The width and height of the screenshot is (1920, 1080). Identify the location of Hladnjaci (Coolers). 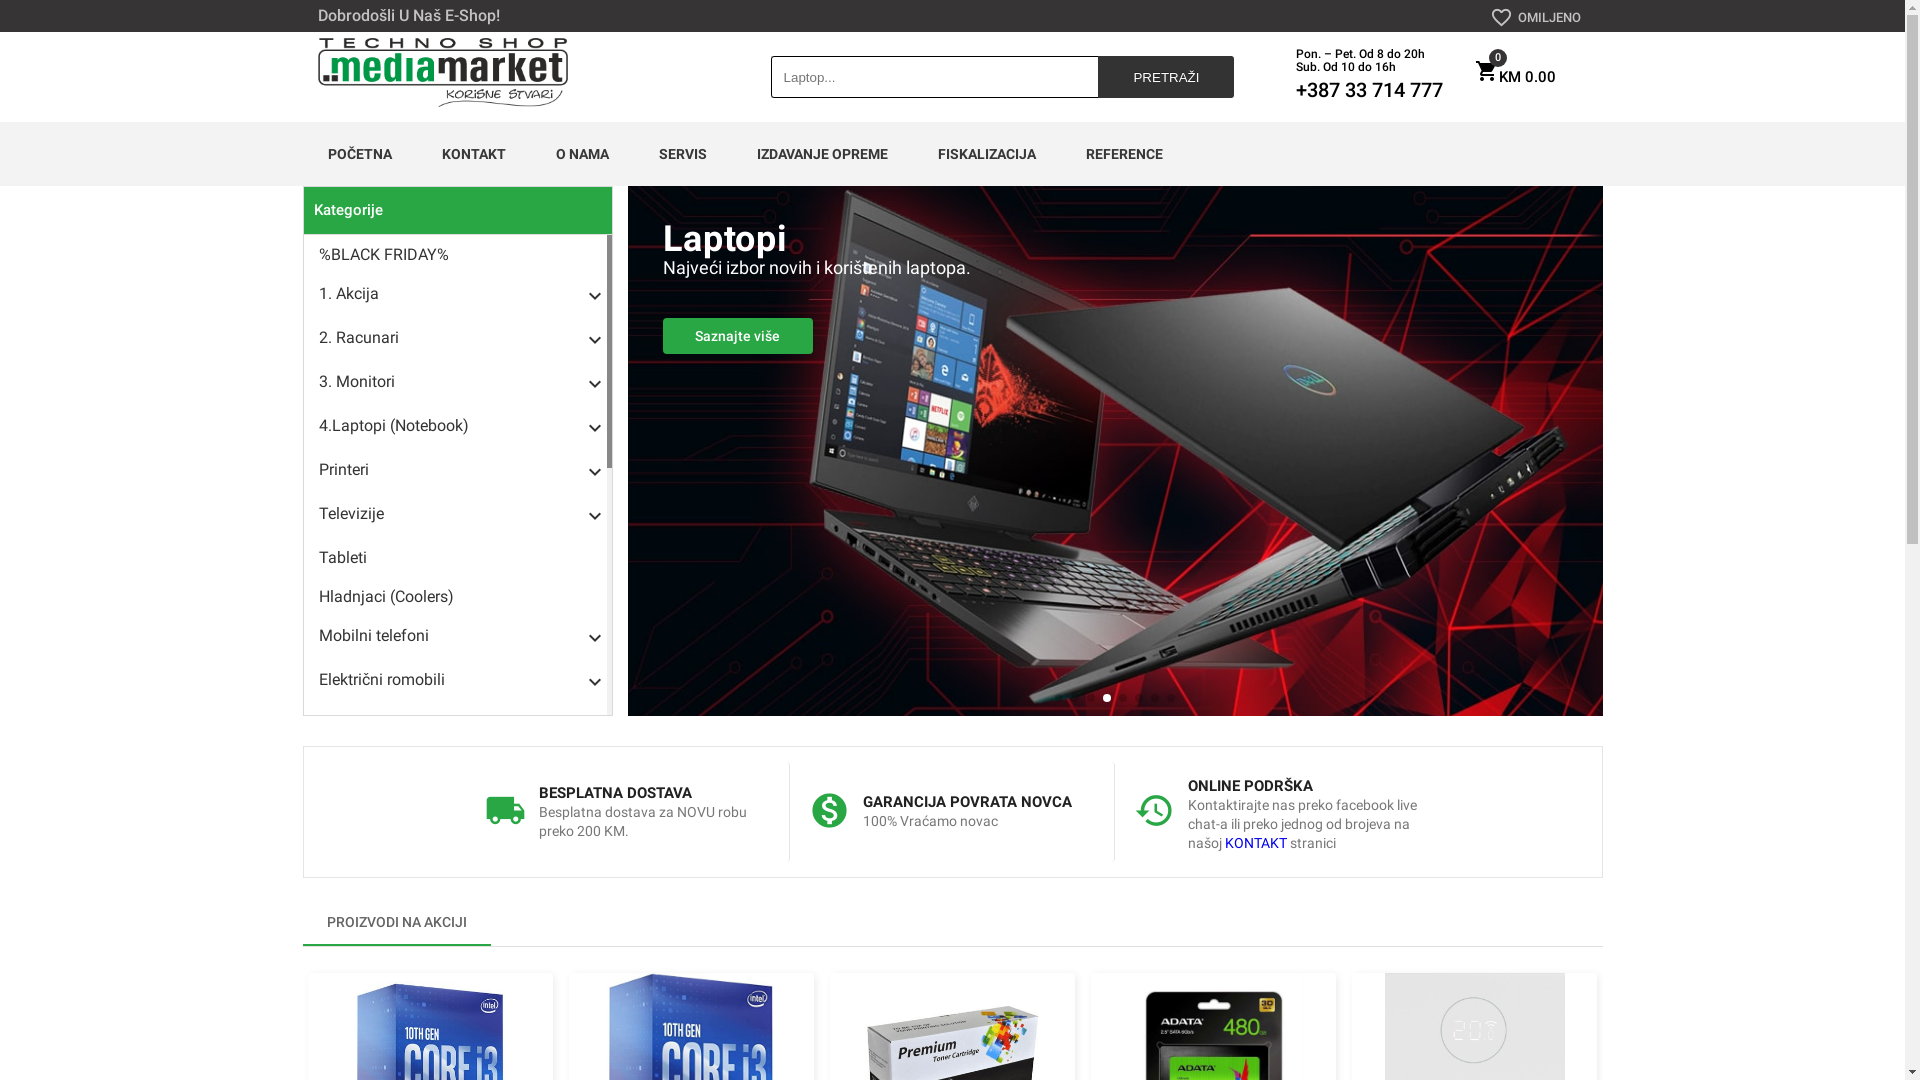
(456, 596).